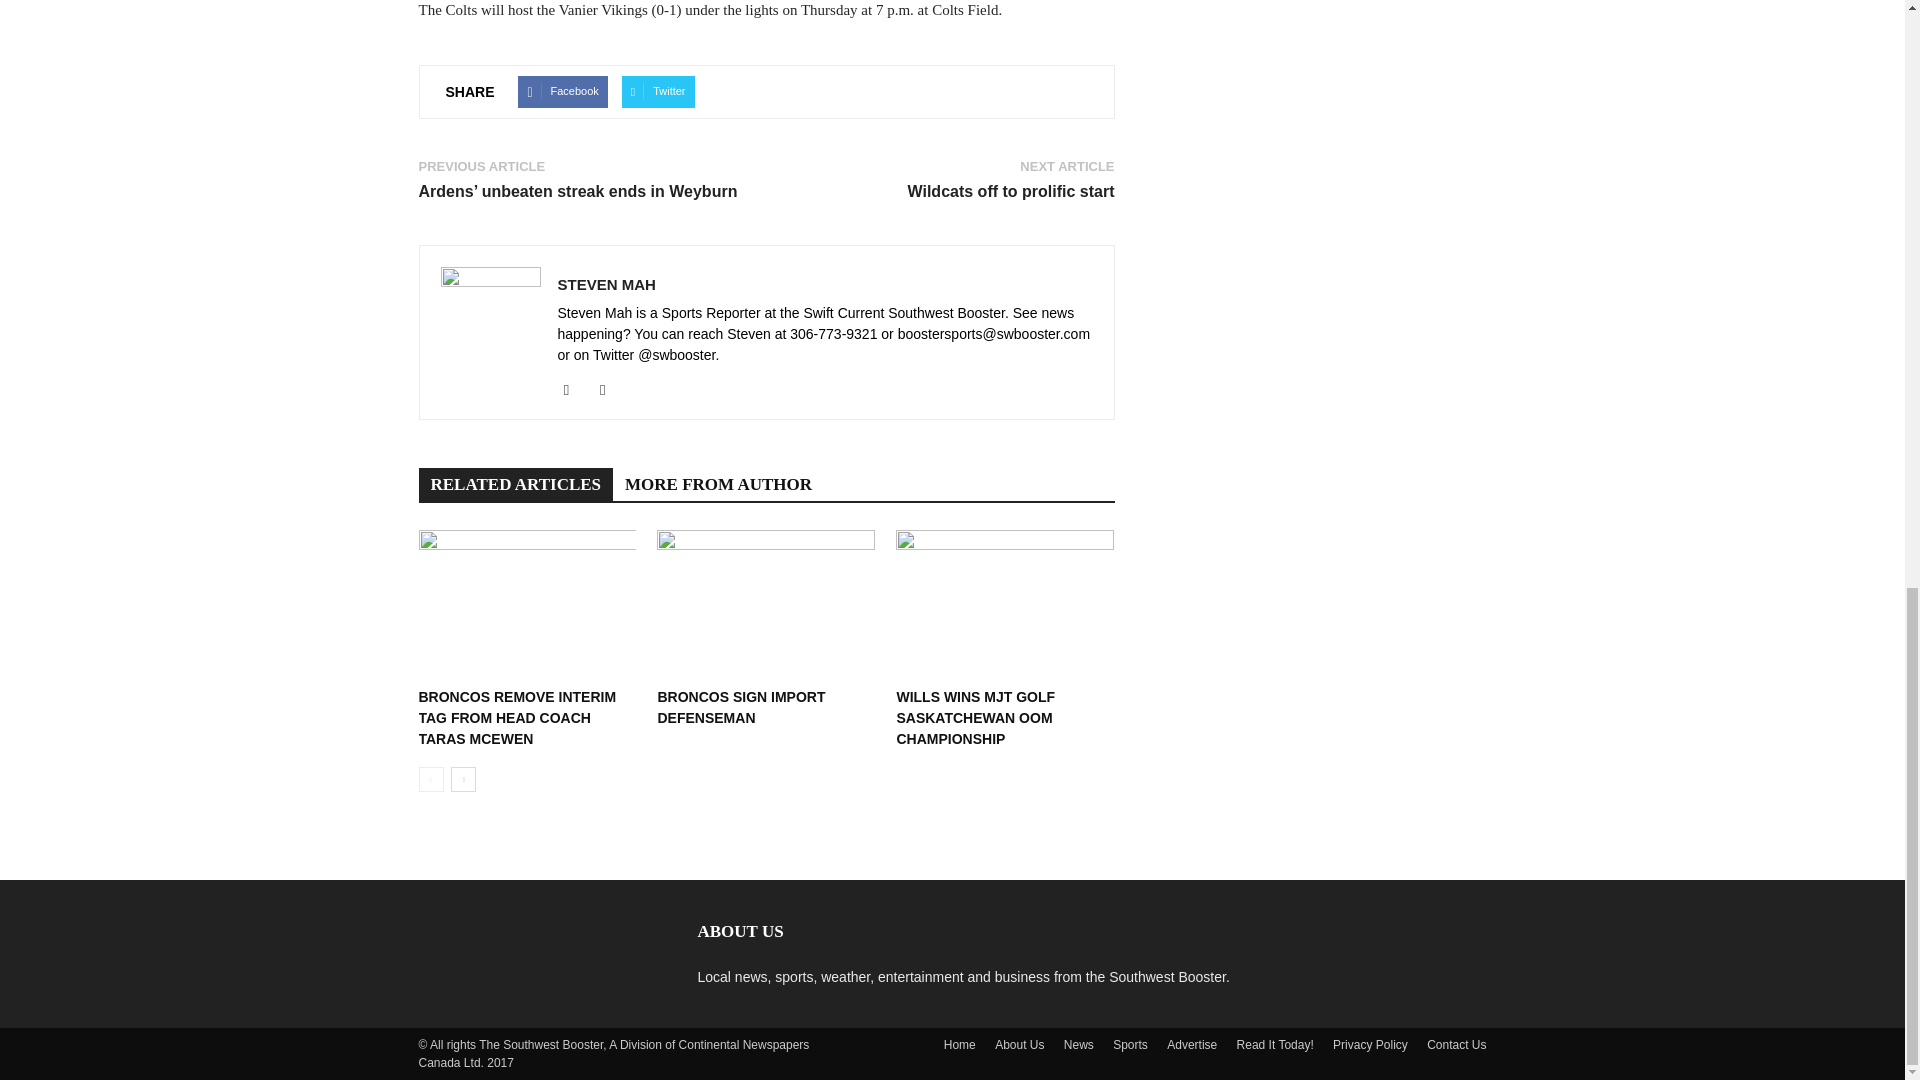 This screenshot has height=1080, width=1920. Describe the element at coordinates (526, 605) in the screenshot. I see `Broncos remove interim tag from Head Coach Taras McEwen` at that location.